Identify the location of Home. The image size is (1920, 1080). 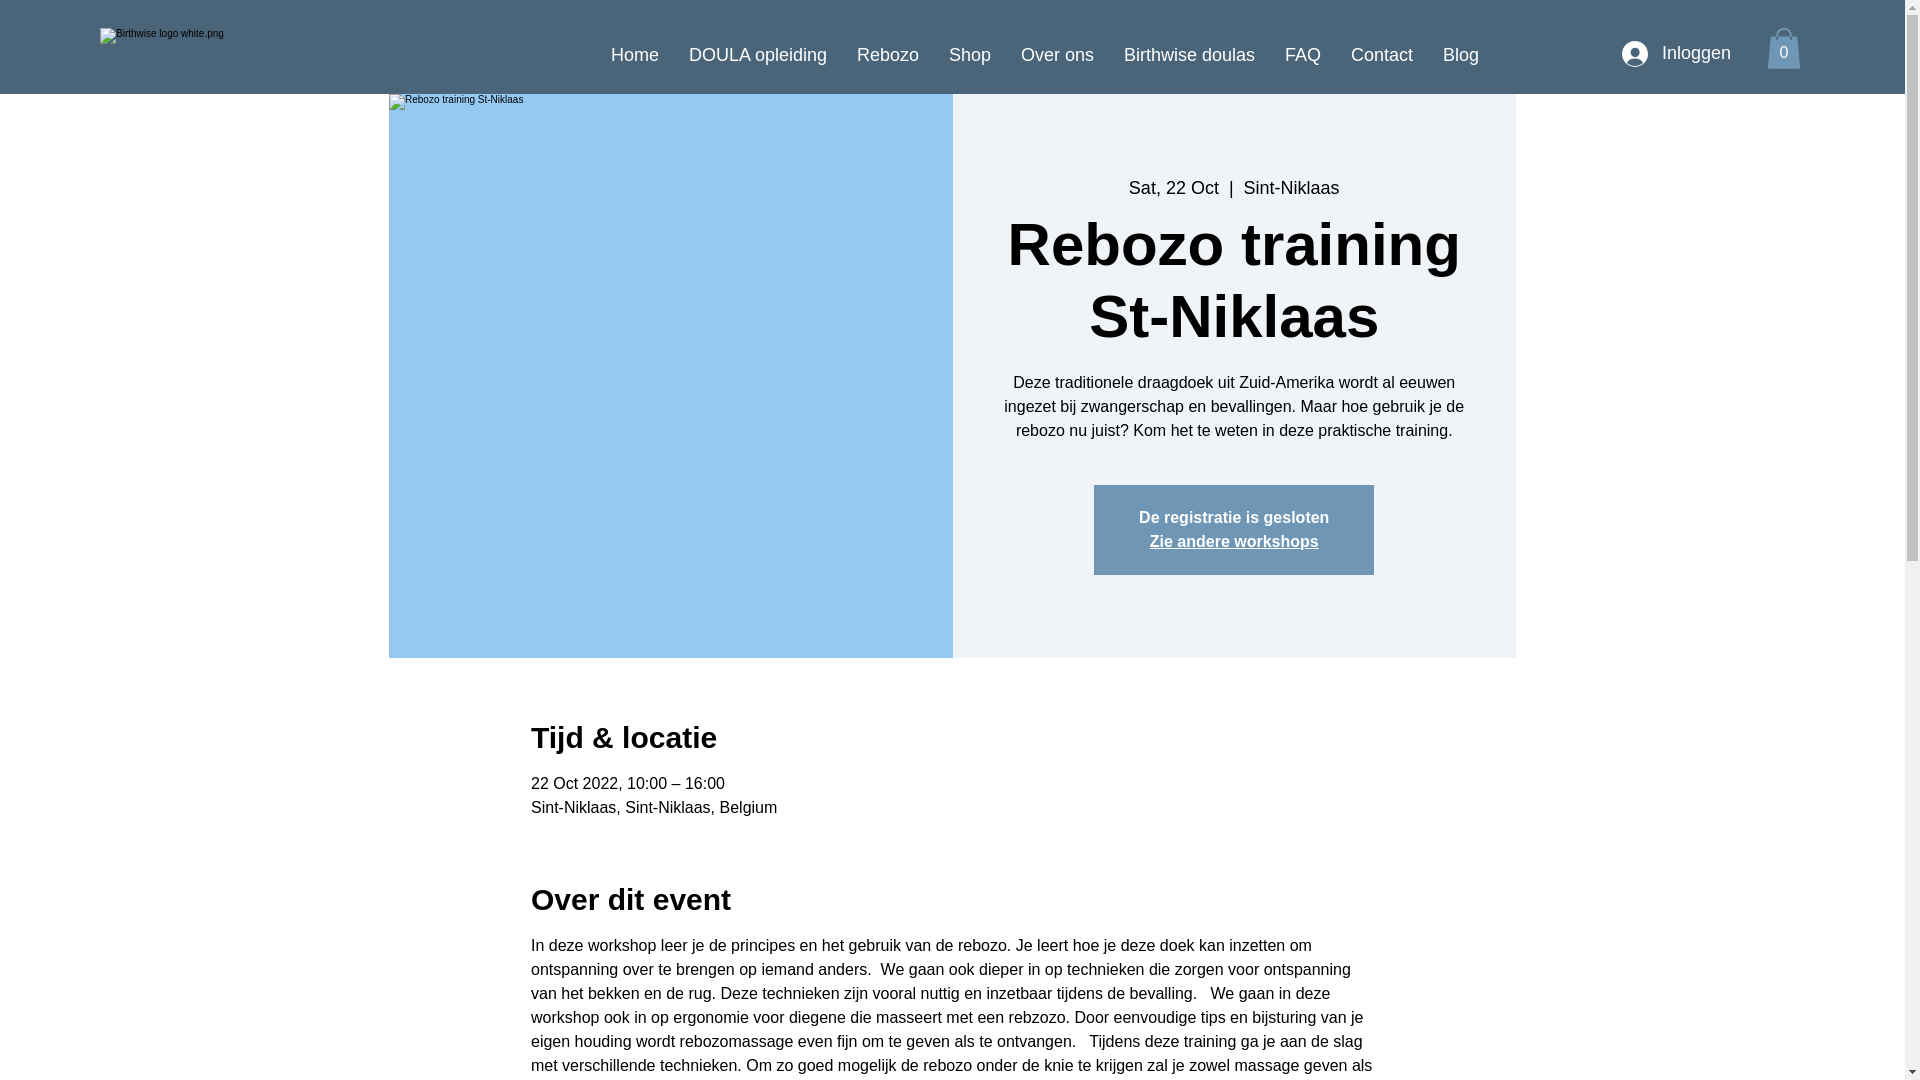
(635, 54).